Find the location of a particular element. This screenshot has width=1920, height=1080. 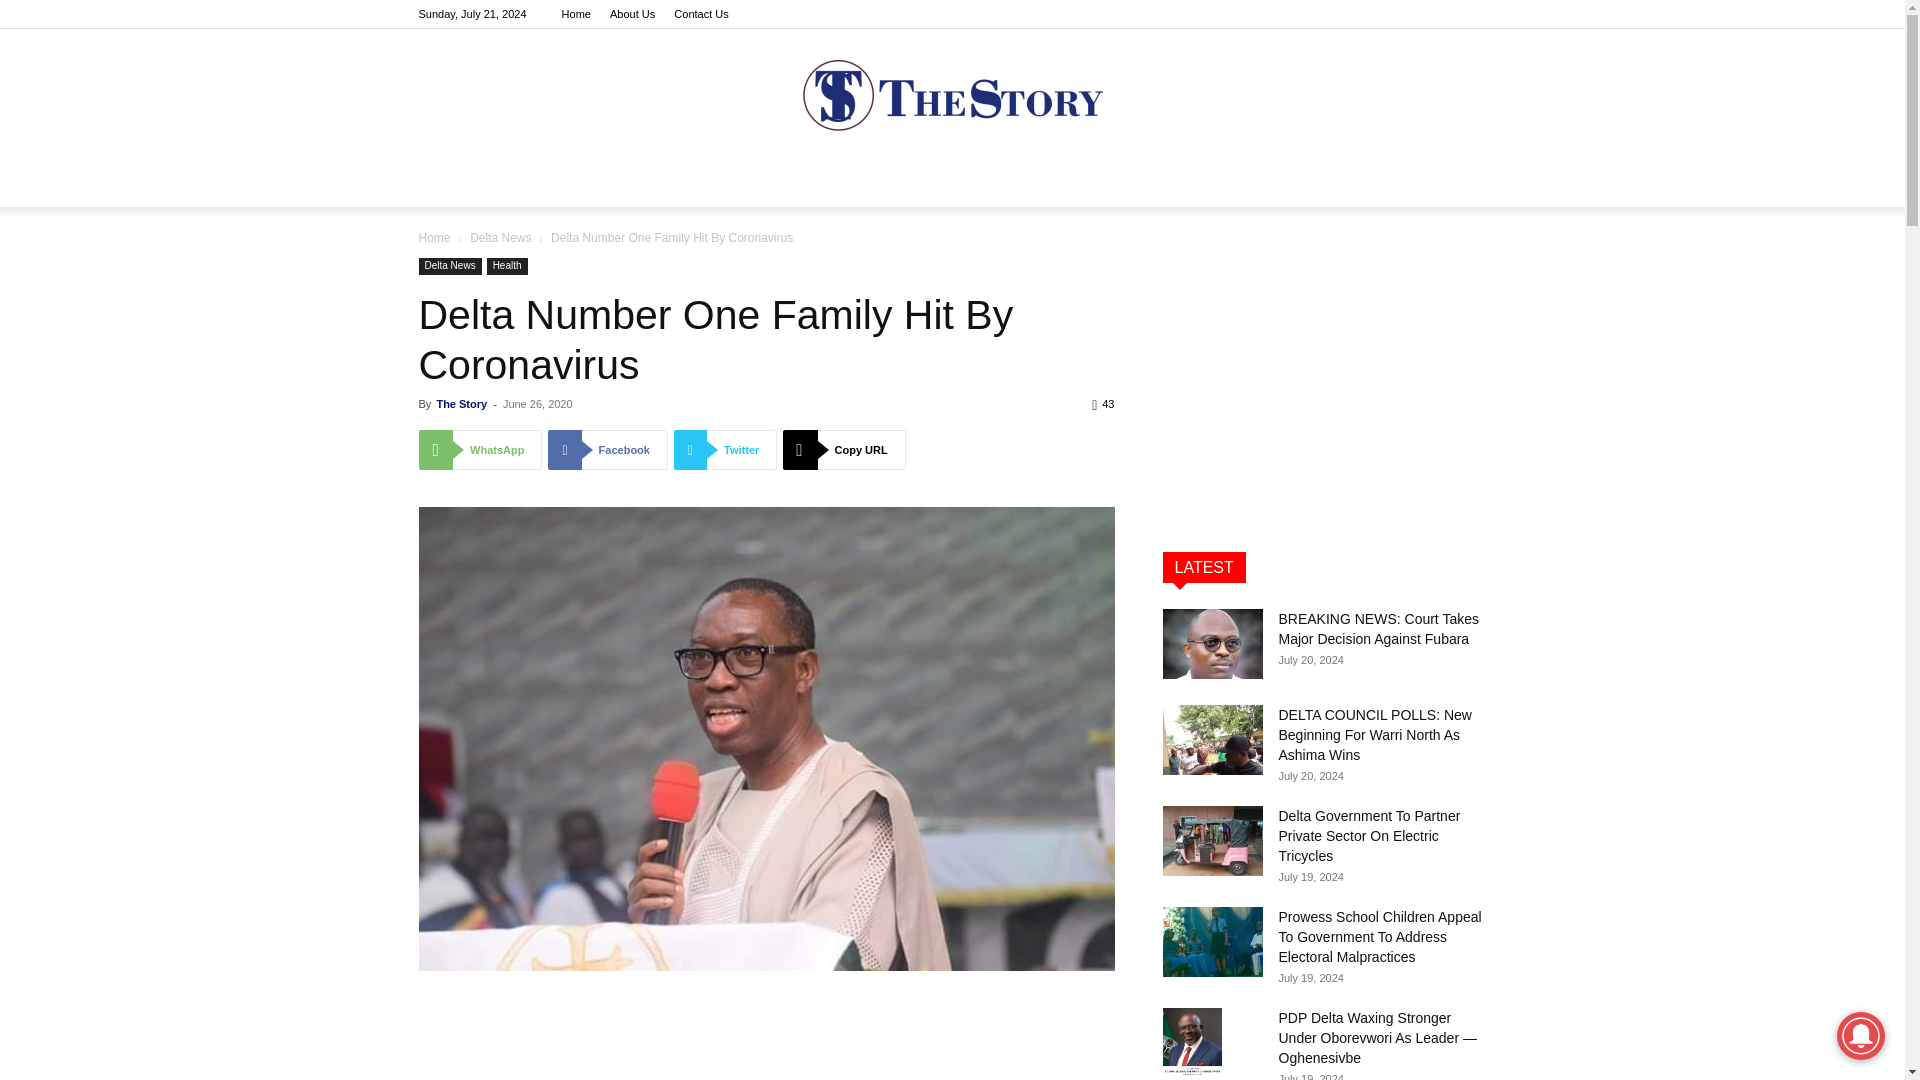

About Us is located at coordinates (632, 14).